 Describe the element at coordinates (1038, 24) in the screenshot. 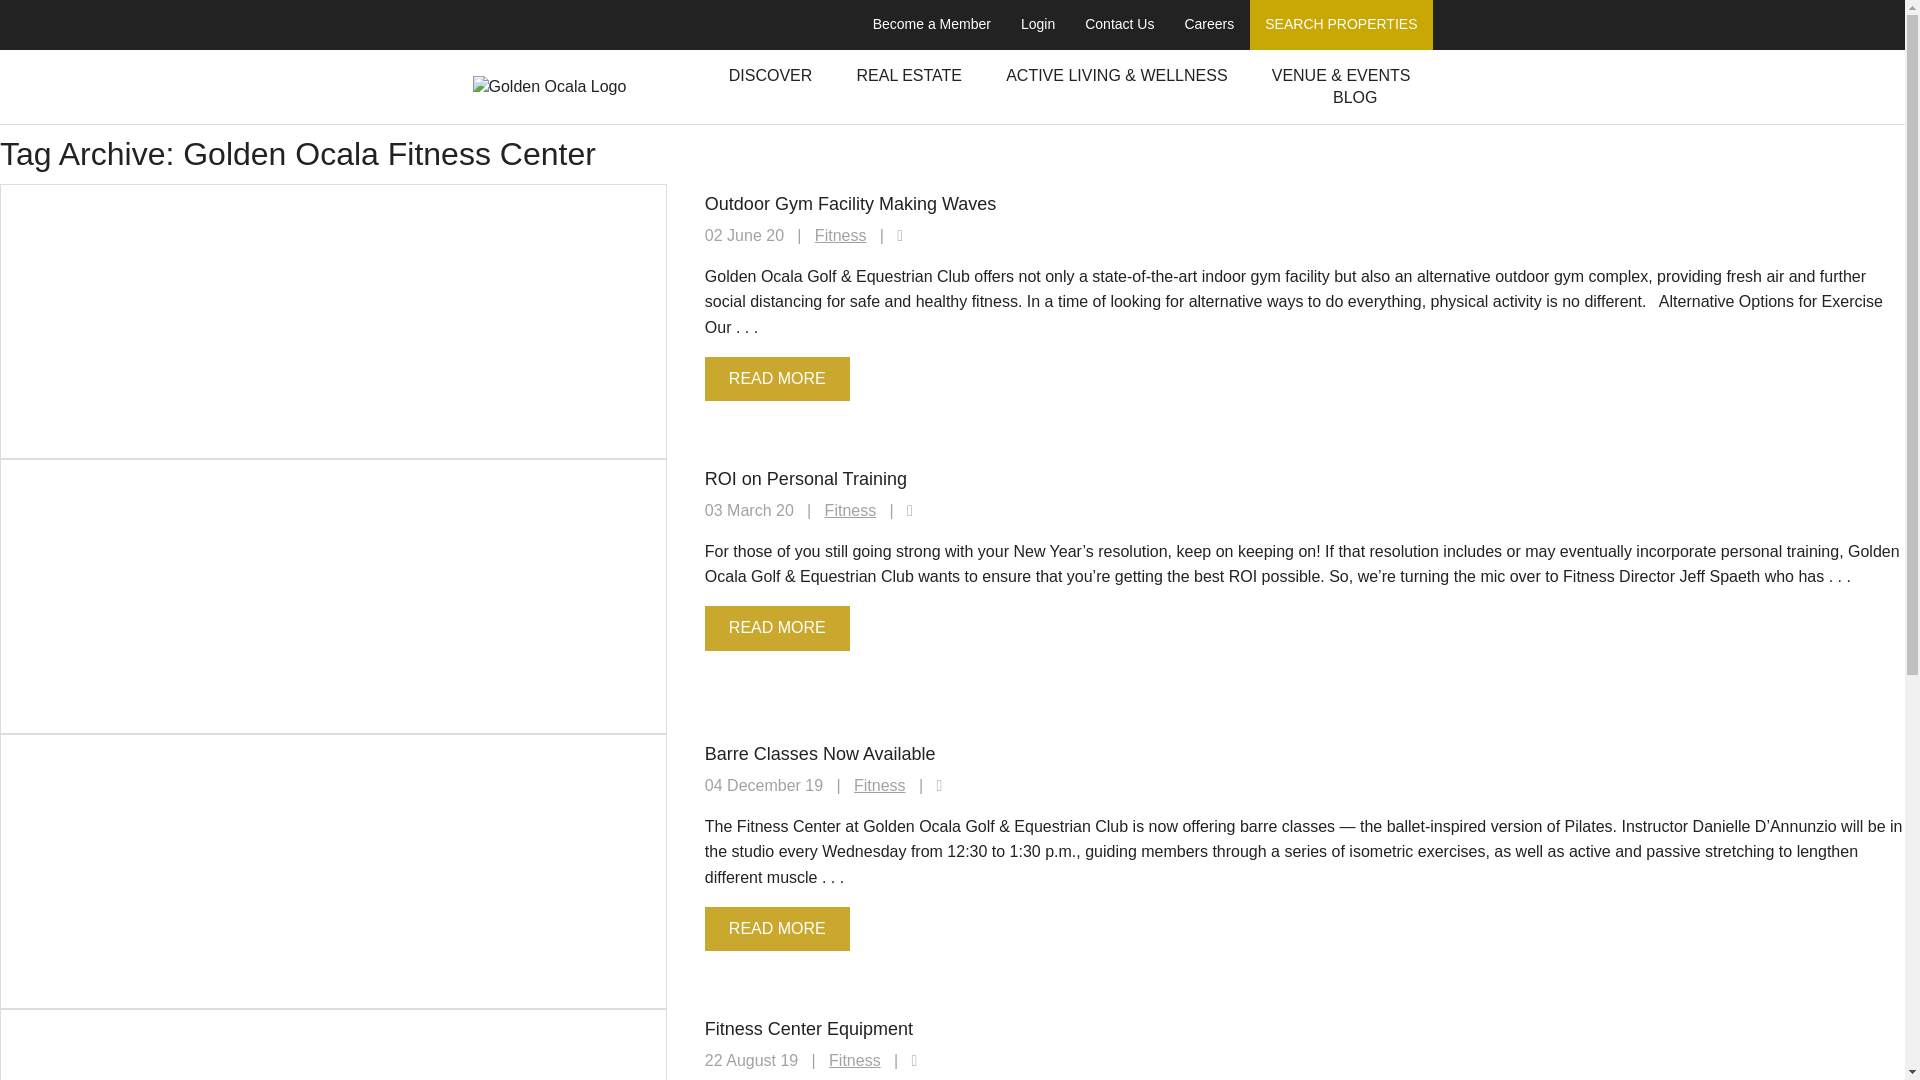

I see `Login` at that location.